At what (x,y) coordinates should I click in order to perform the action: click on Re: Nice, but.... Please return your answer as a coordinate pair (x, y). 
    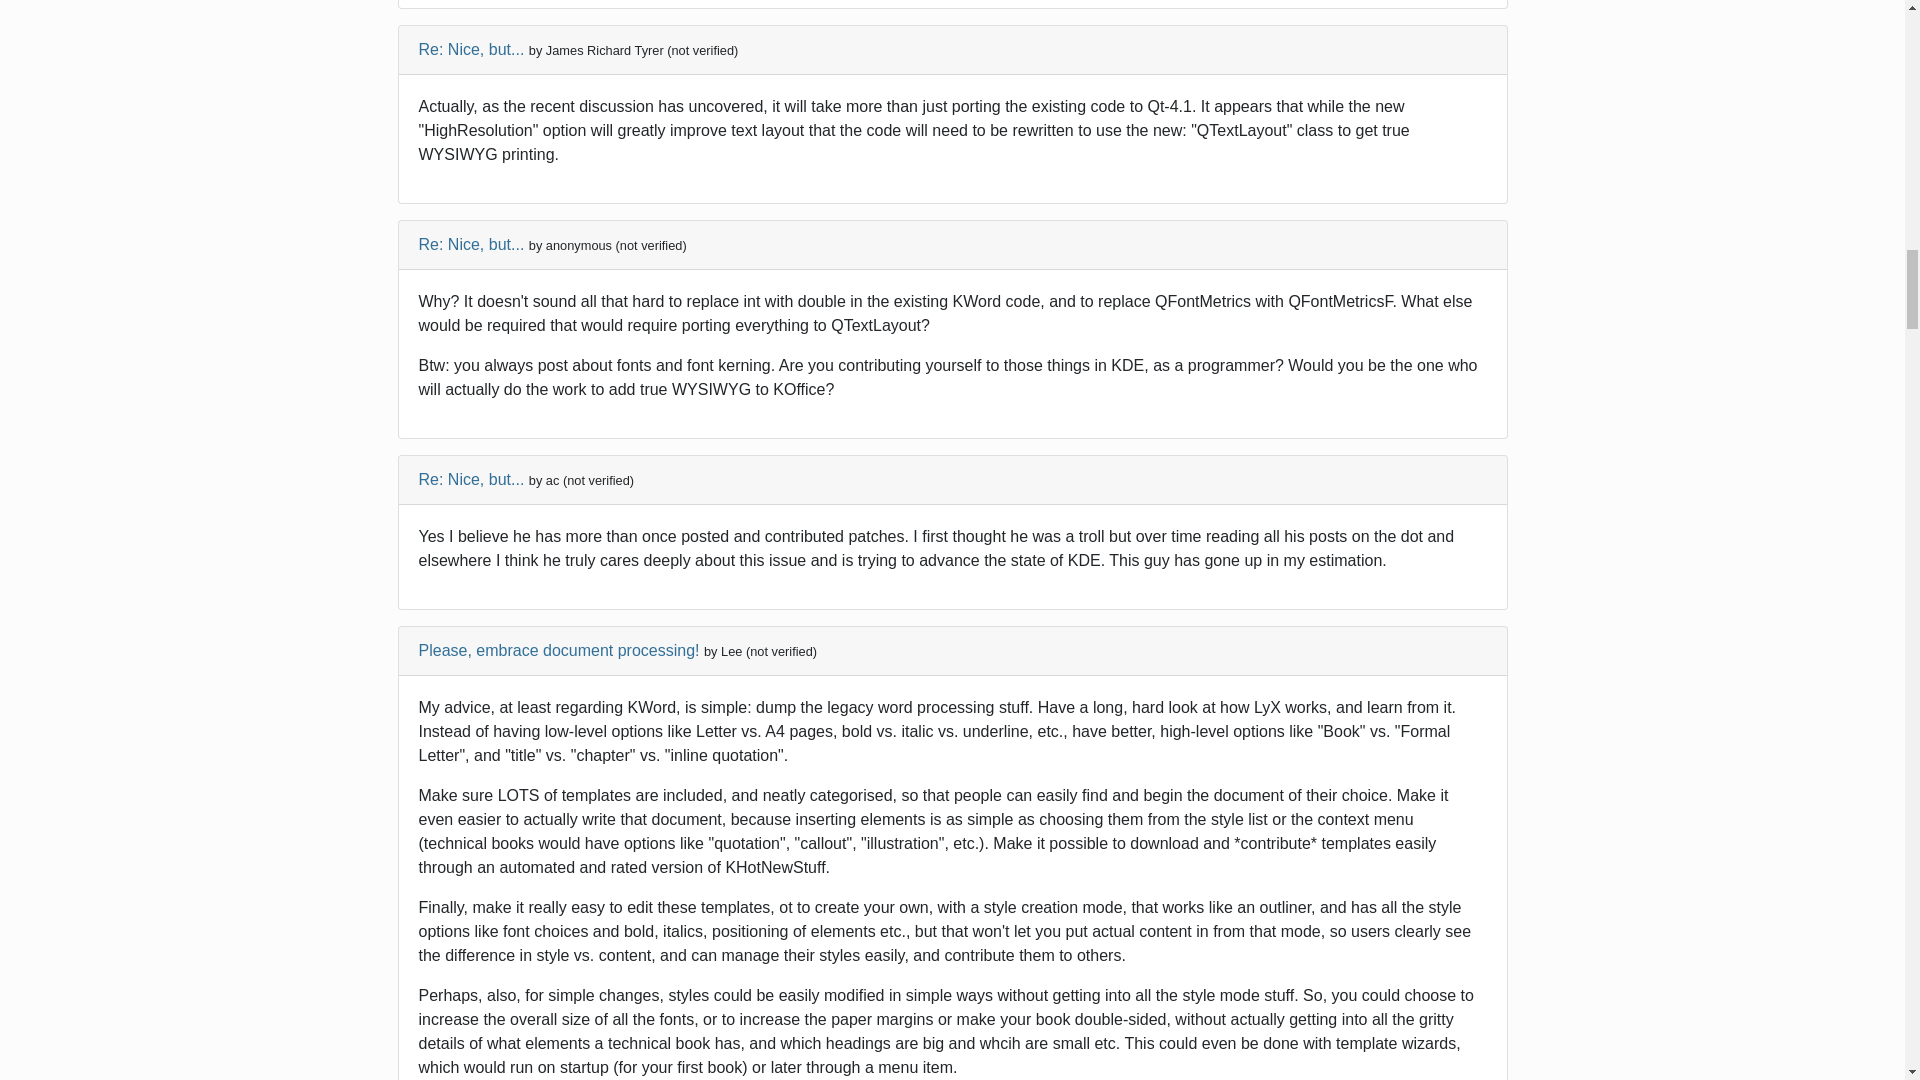
    Looking at the image, I should click on (471, 244).